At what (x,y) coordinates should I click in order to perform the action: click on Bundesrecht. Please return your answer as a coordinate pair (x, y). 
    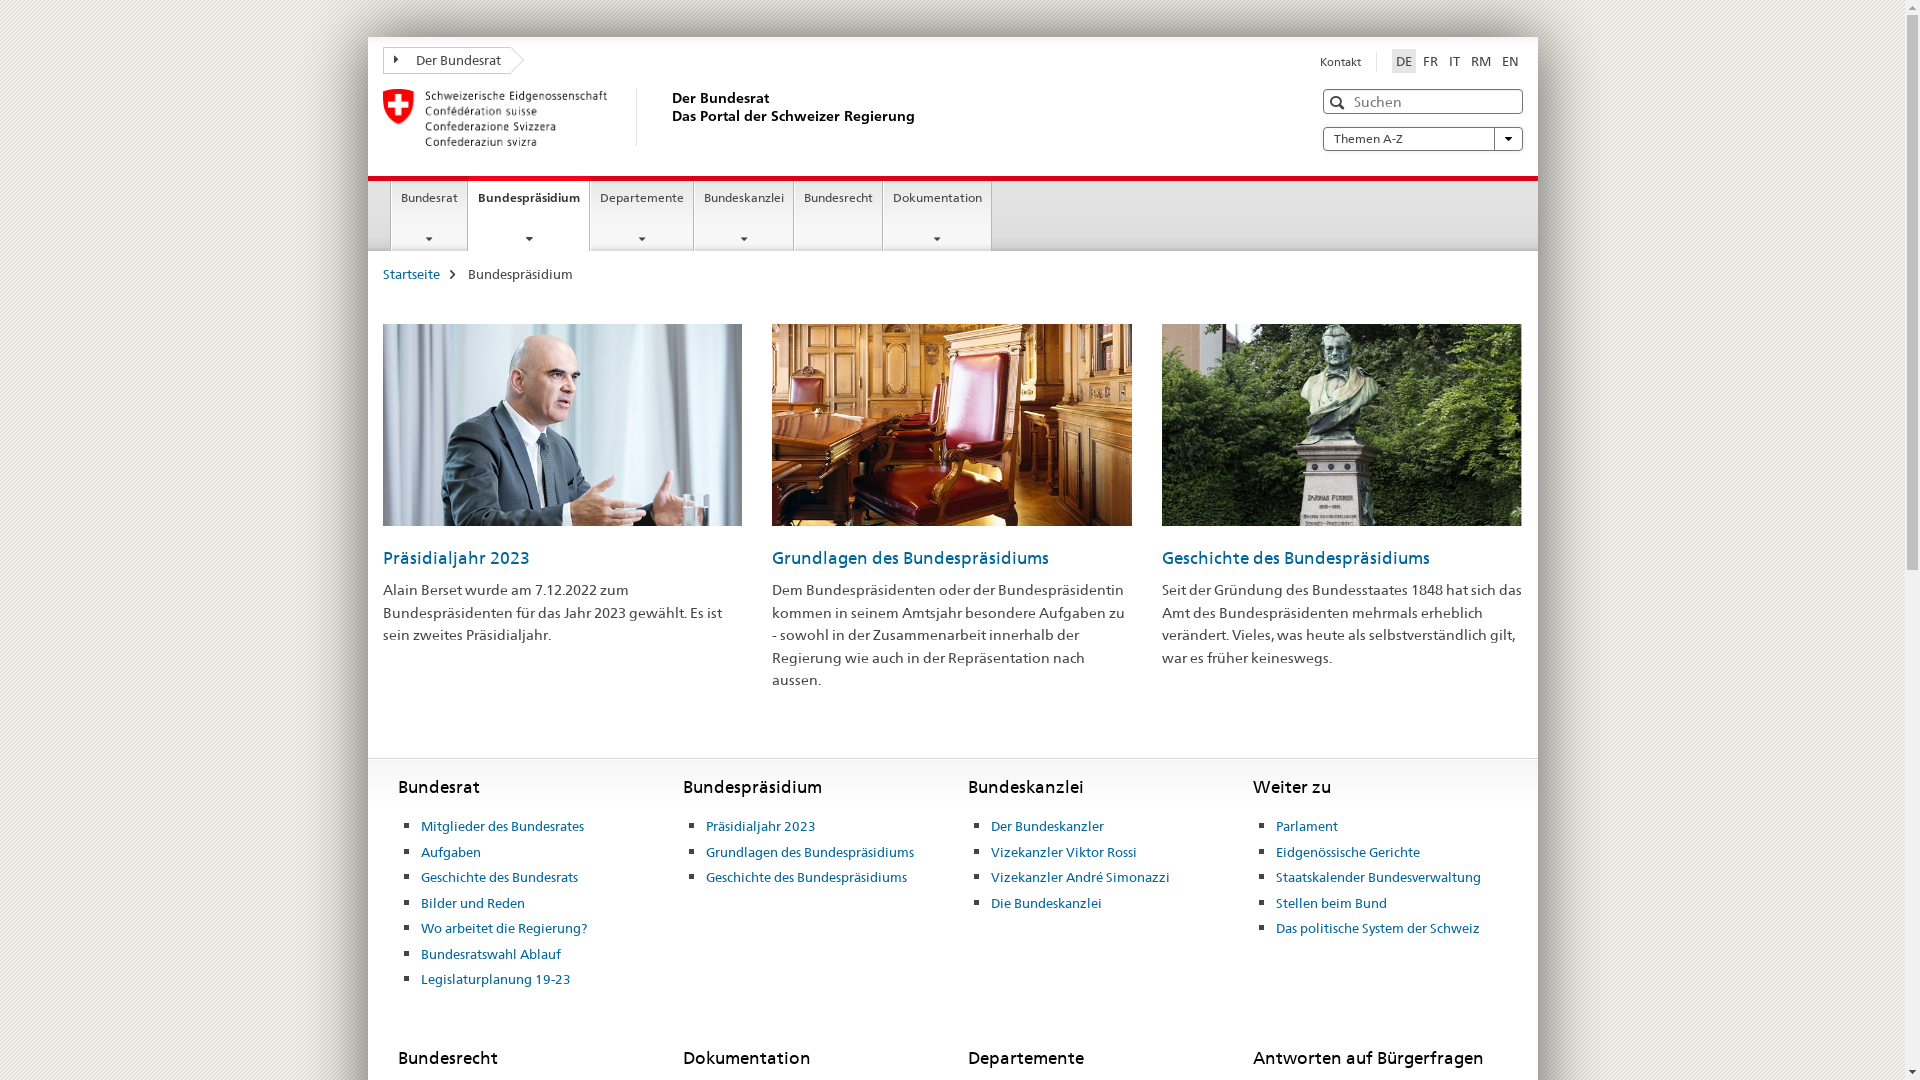
    Looking at the image, I should click on (838, 216).